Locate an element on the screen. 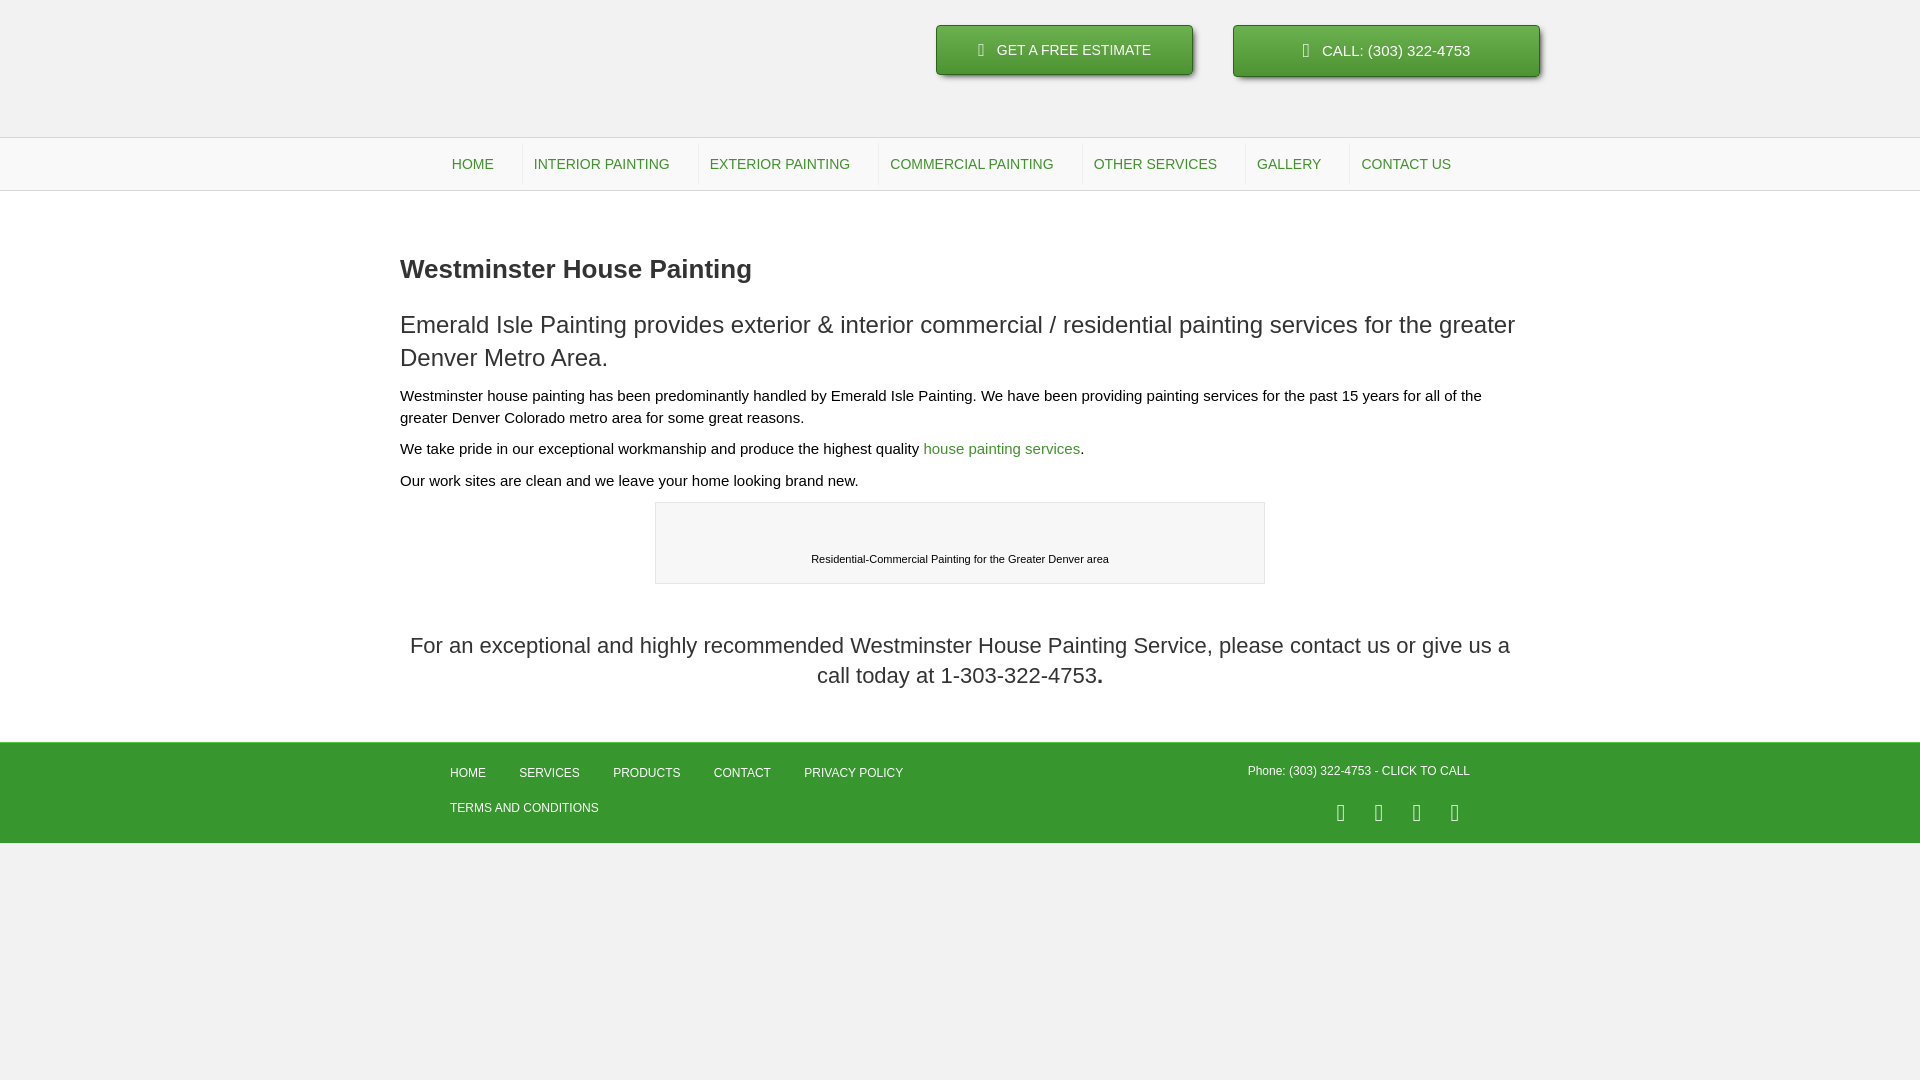  EXTERIOR PAINTING is located at coordinates (788, 163).